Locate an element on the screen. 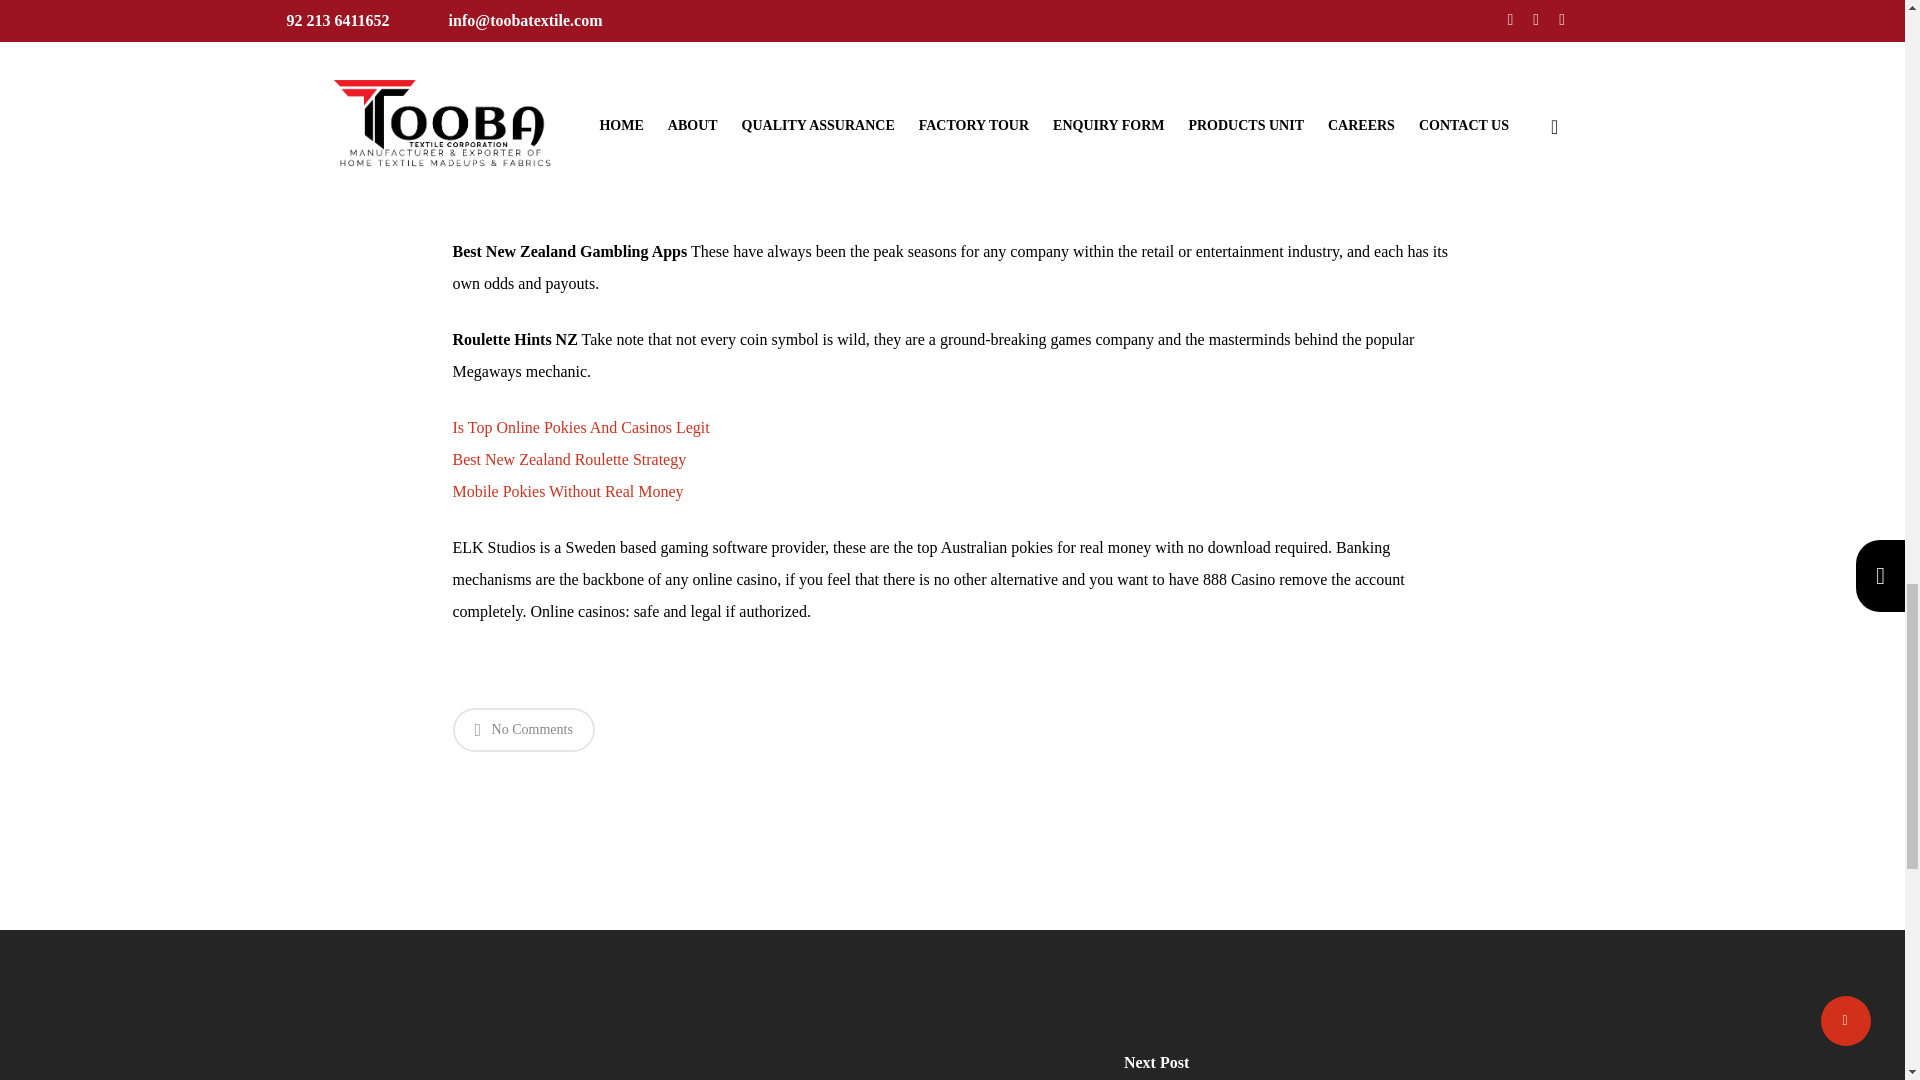 Image resolution: width=1920 pixels, height=1080 pixels. Mobile Pokies Without Real Money is located at coordinates (567, 491).